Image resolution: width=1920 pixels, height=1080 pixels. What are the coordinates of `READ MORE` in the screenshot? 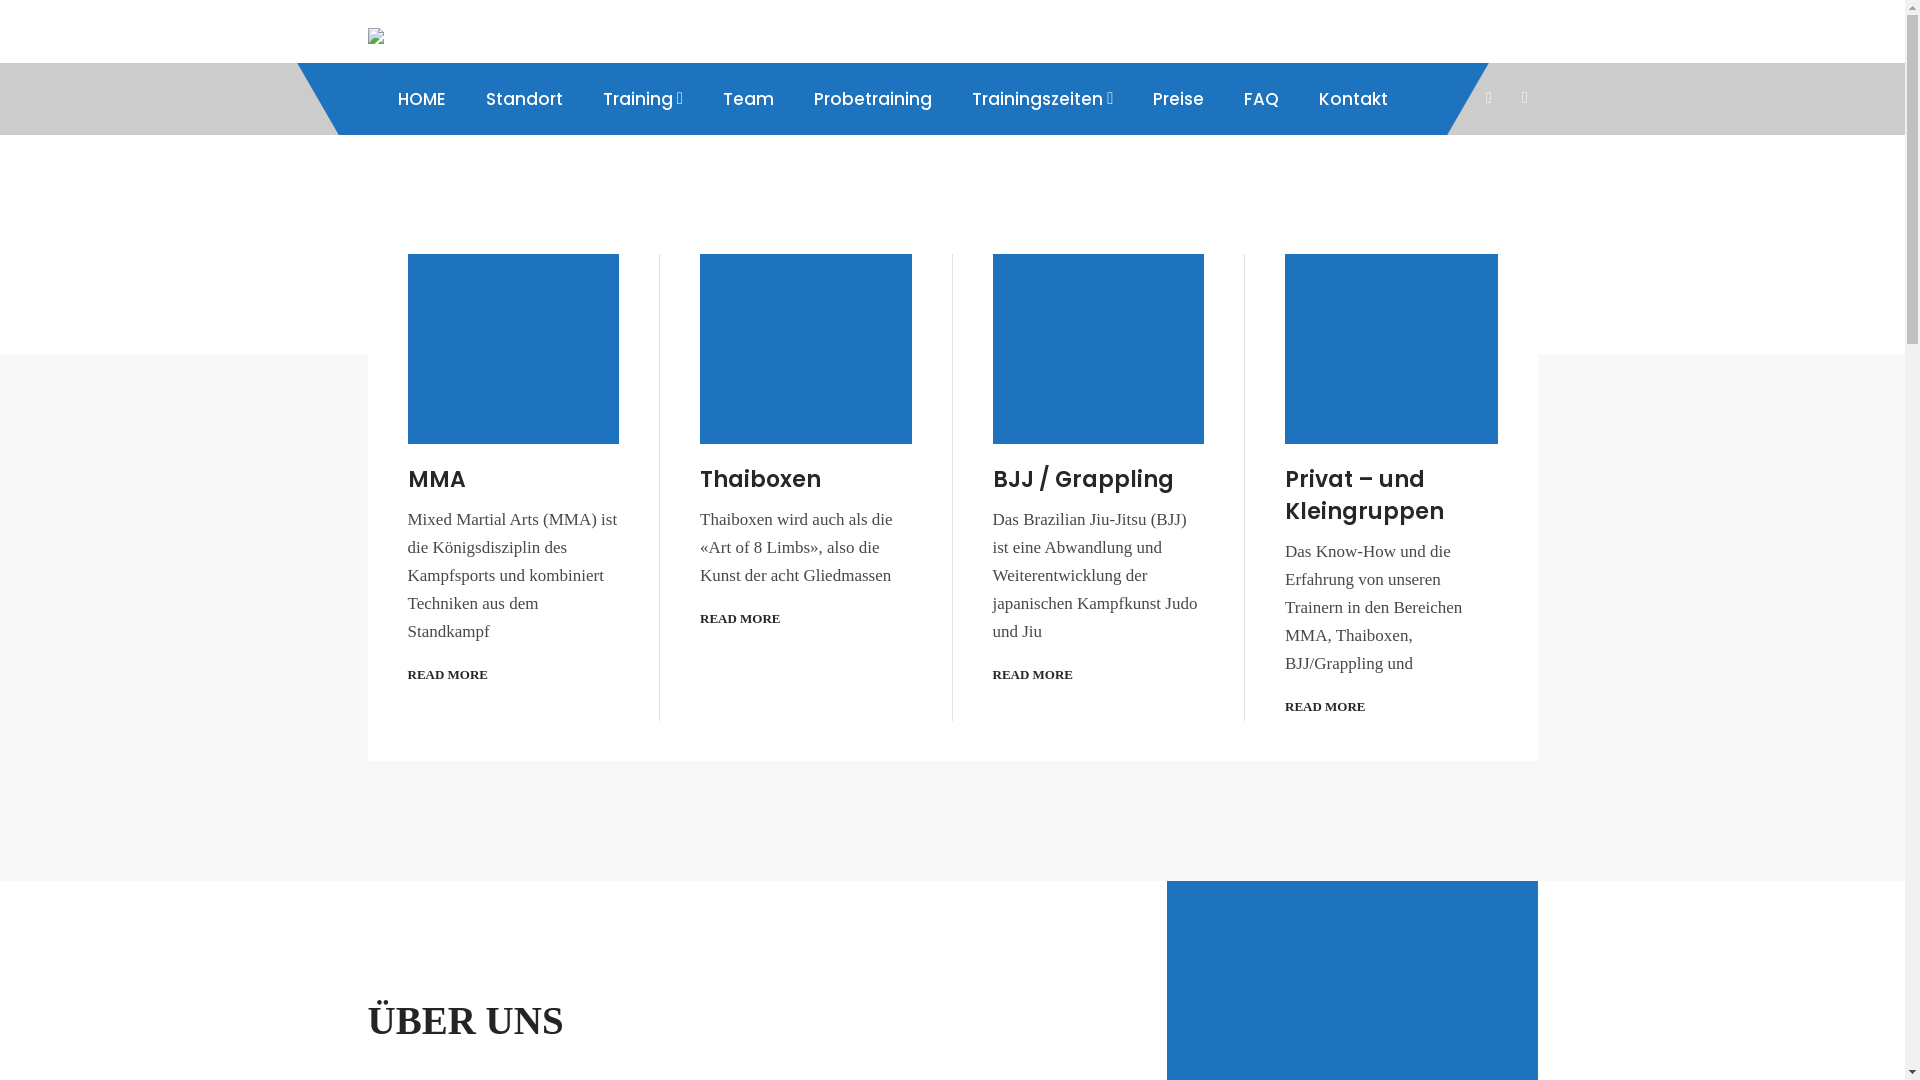 It's located at (1326, 707).